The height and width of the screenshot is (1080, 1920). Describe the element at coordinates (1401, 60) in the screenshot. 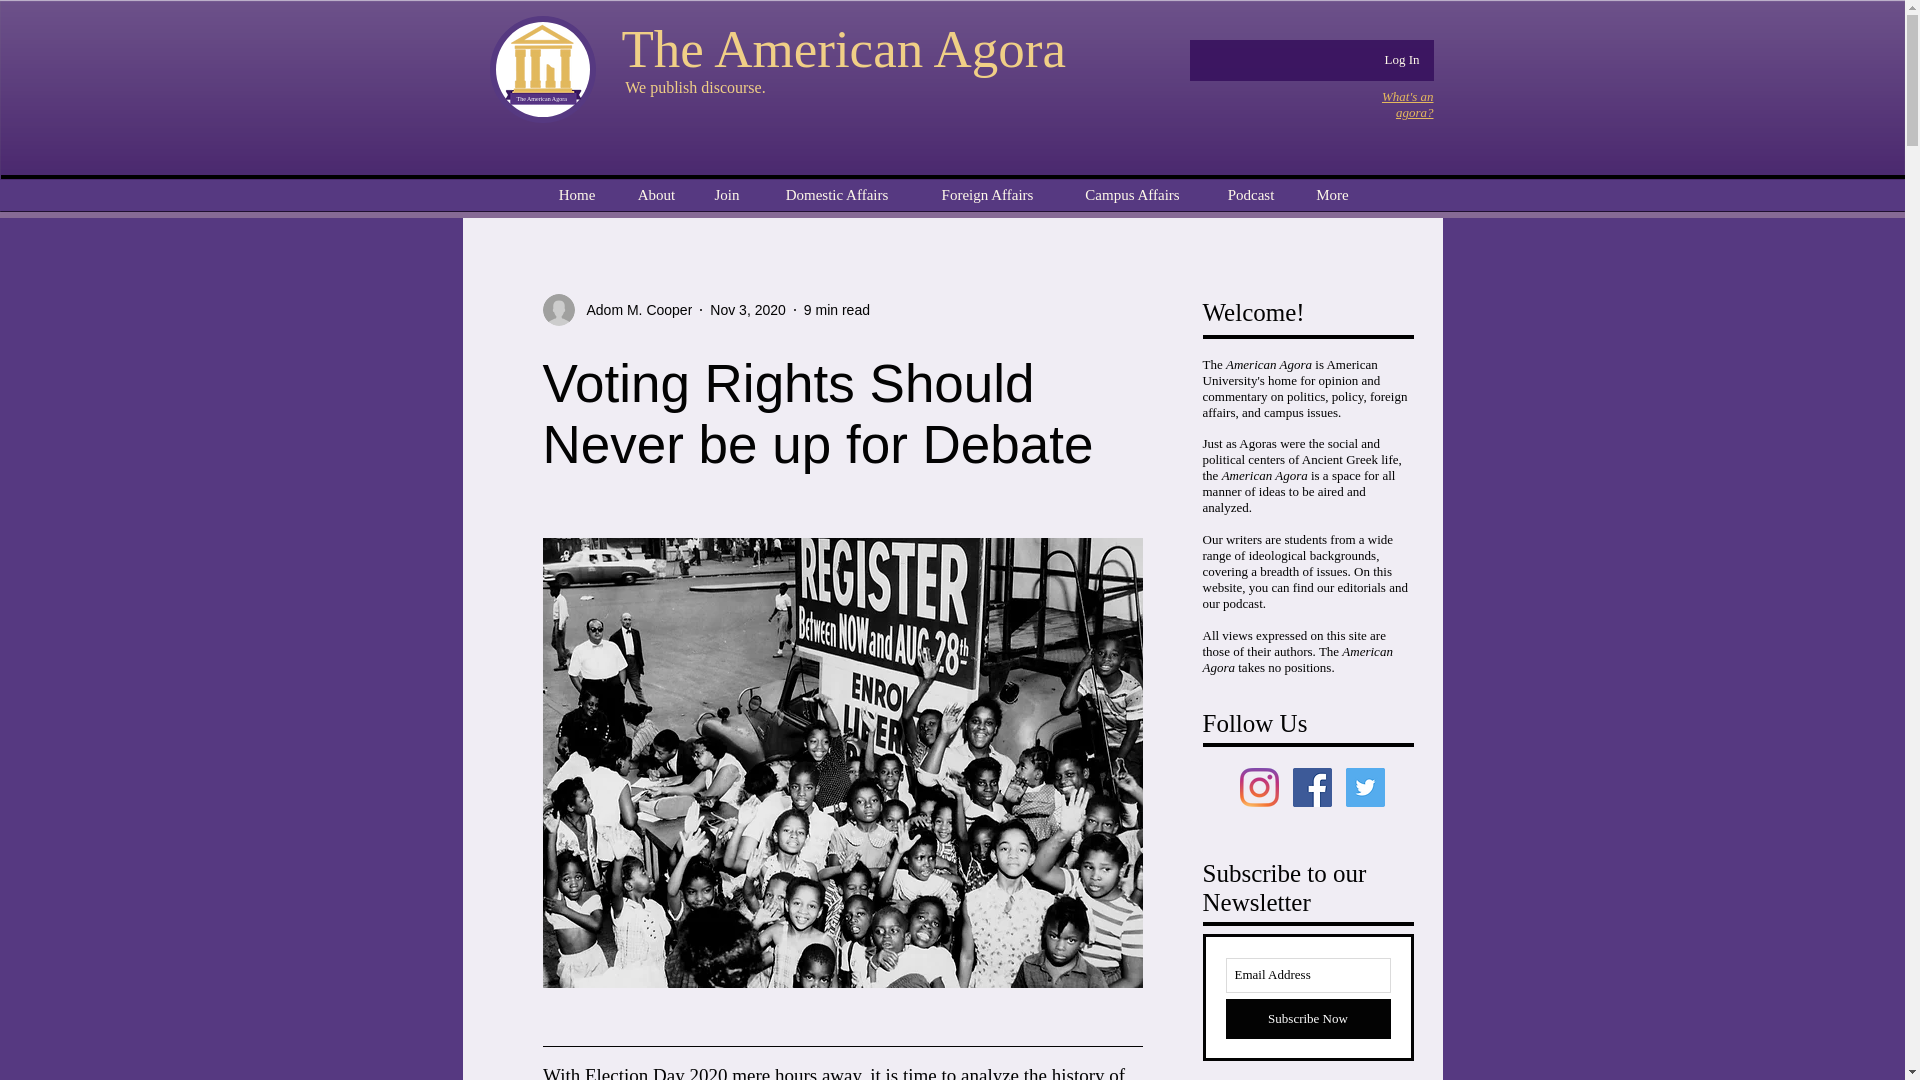

I see `Log In` at that location.